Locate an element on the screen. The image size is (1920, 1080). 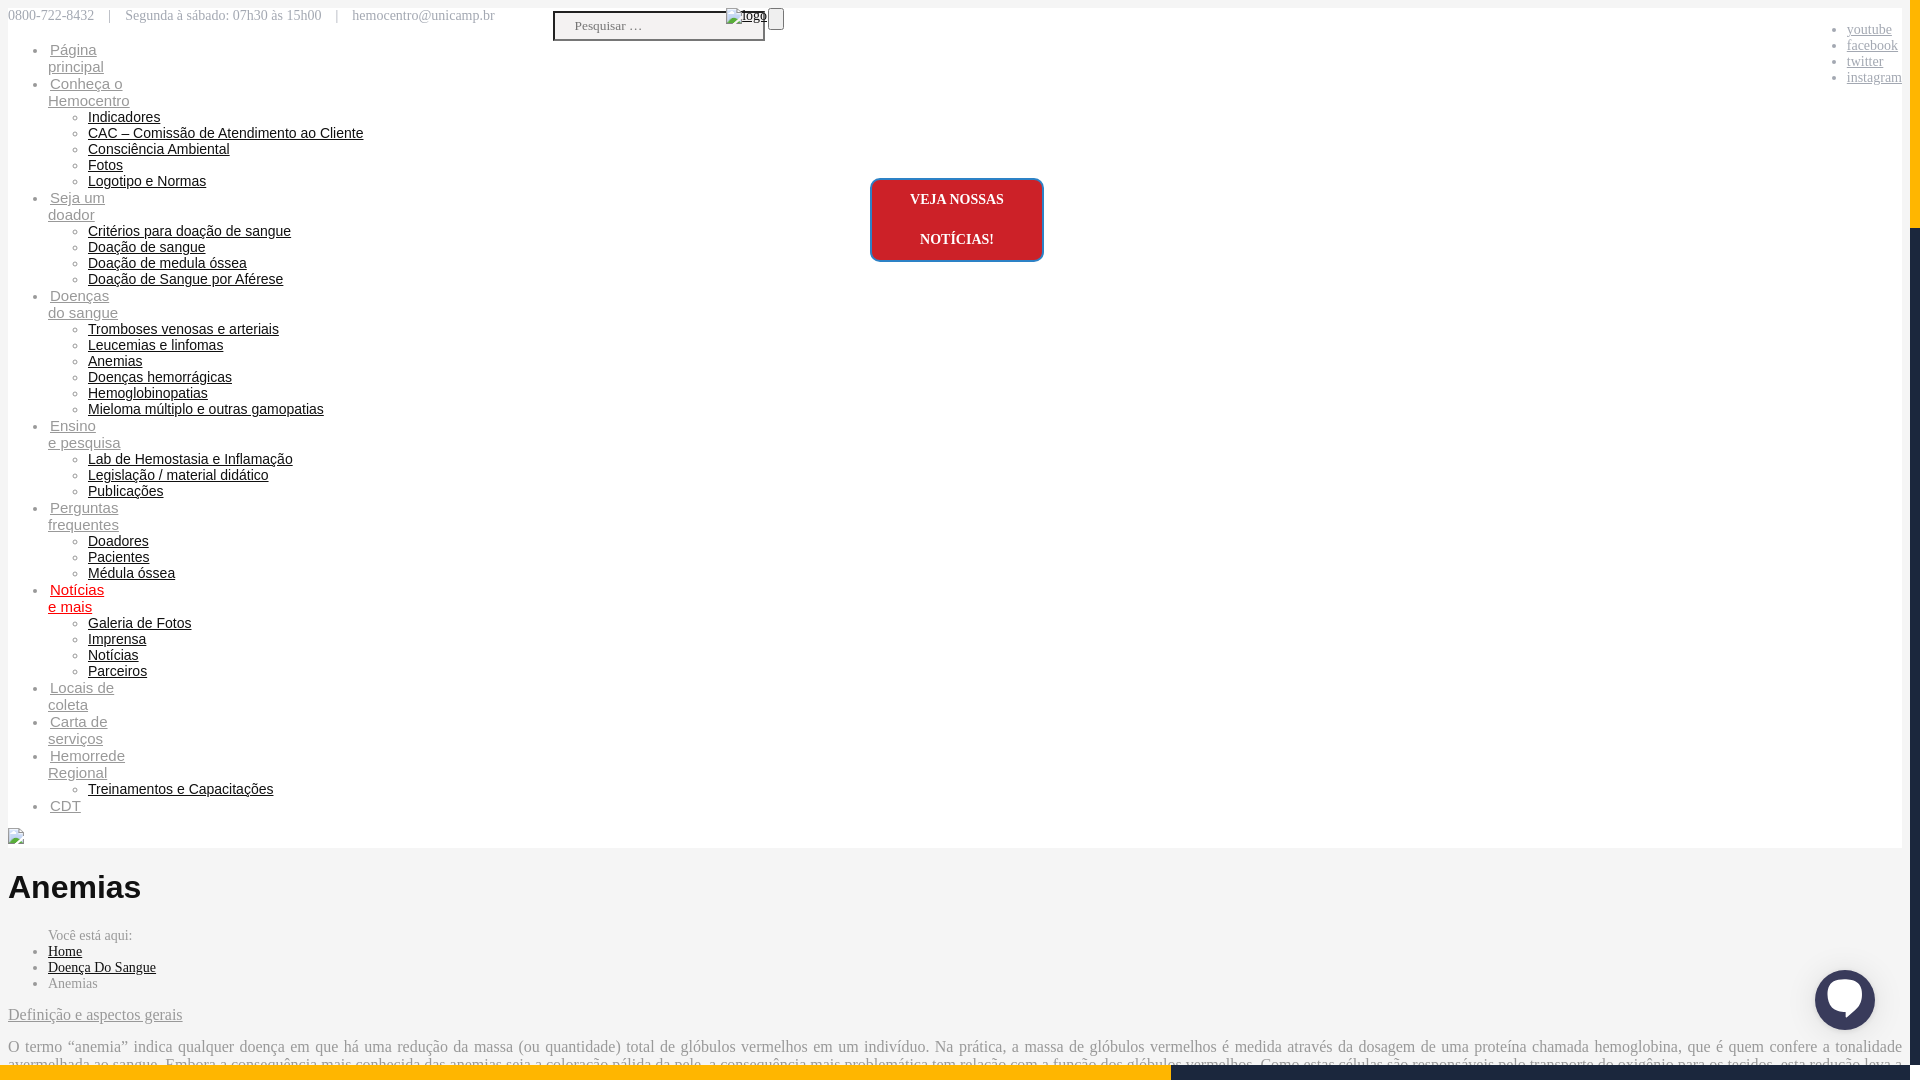
Parceiros is located at coordinates (118, 671).